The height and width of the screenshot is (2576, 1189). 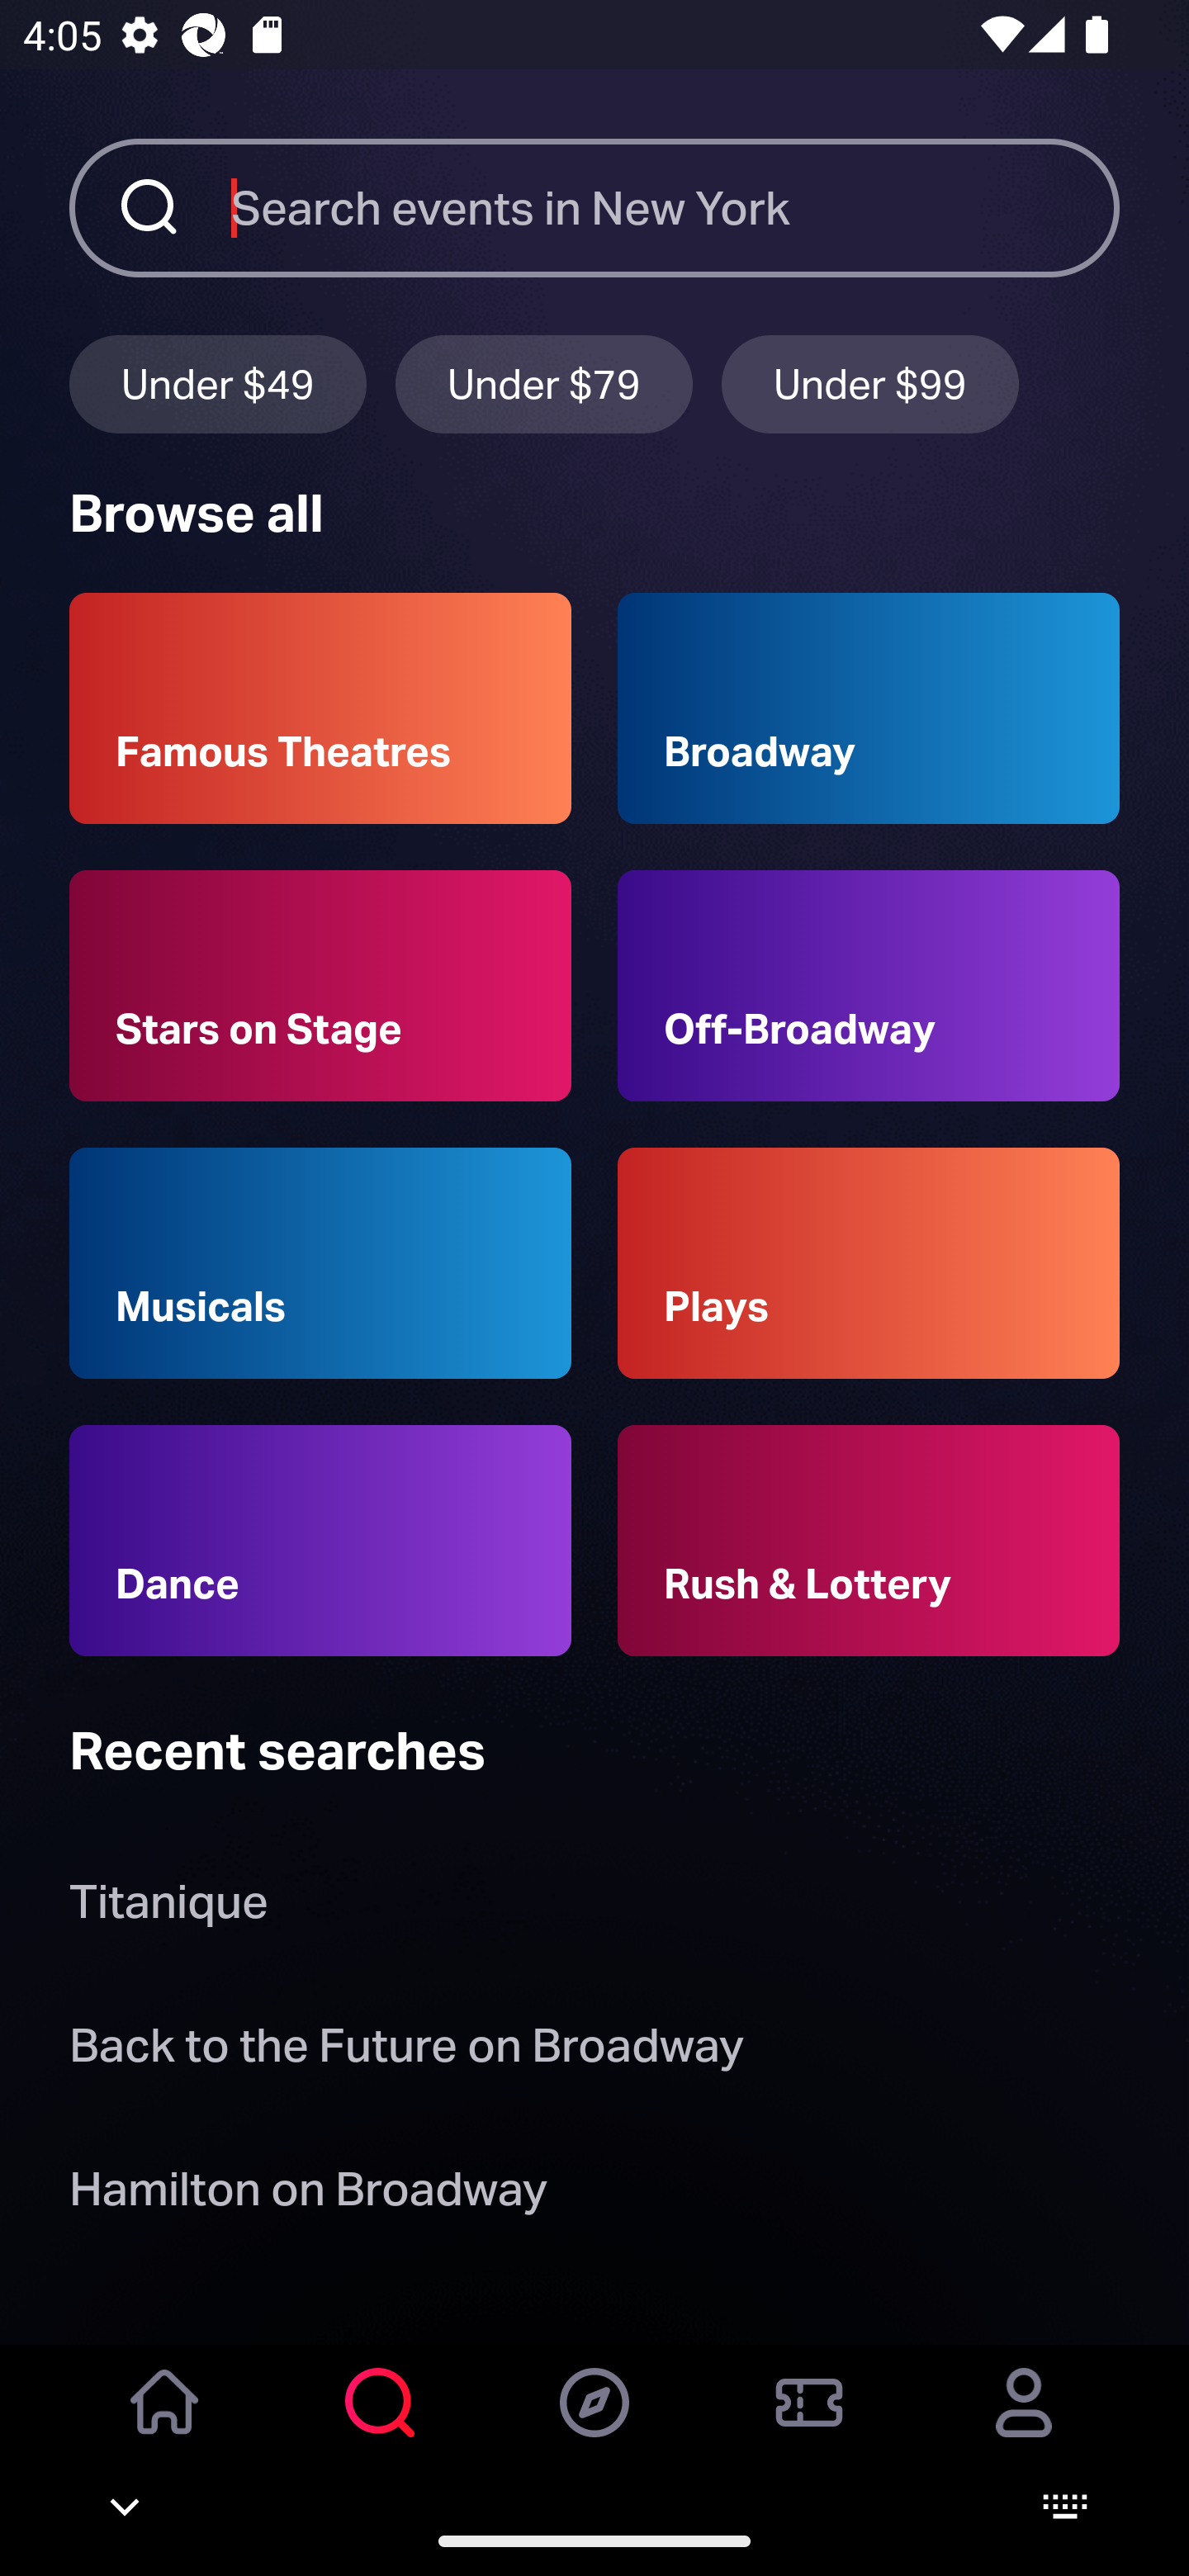 I want to click on Under $49, so click(x=217, y=383).